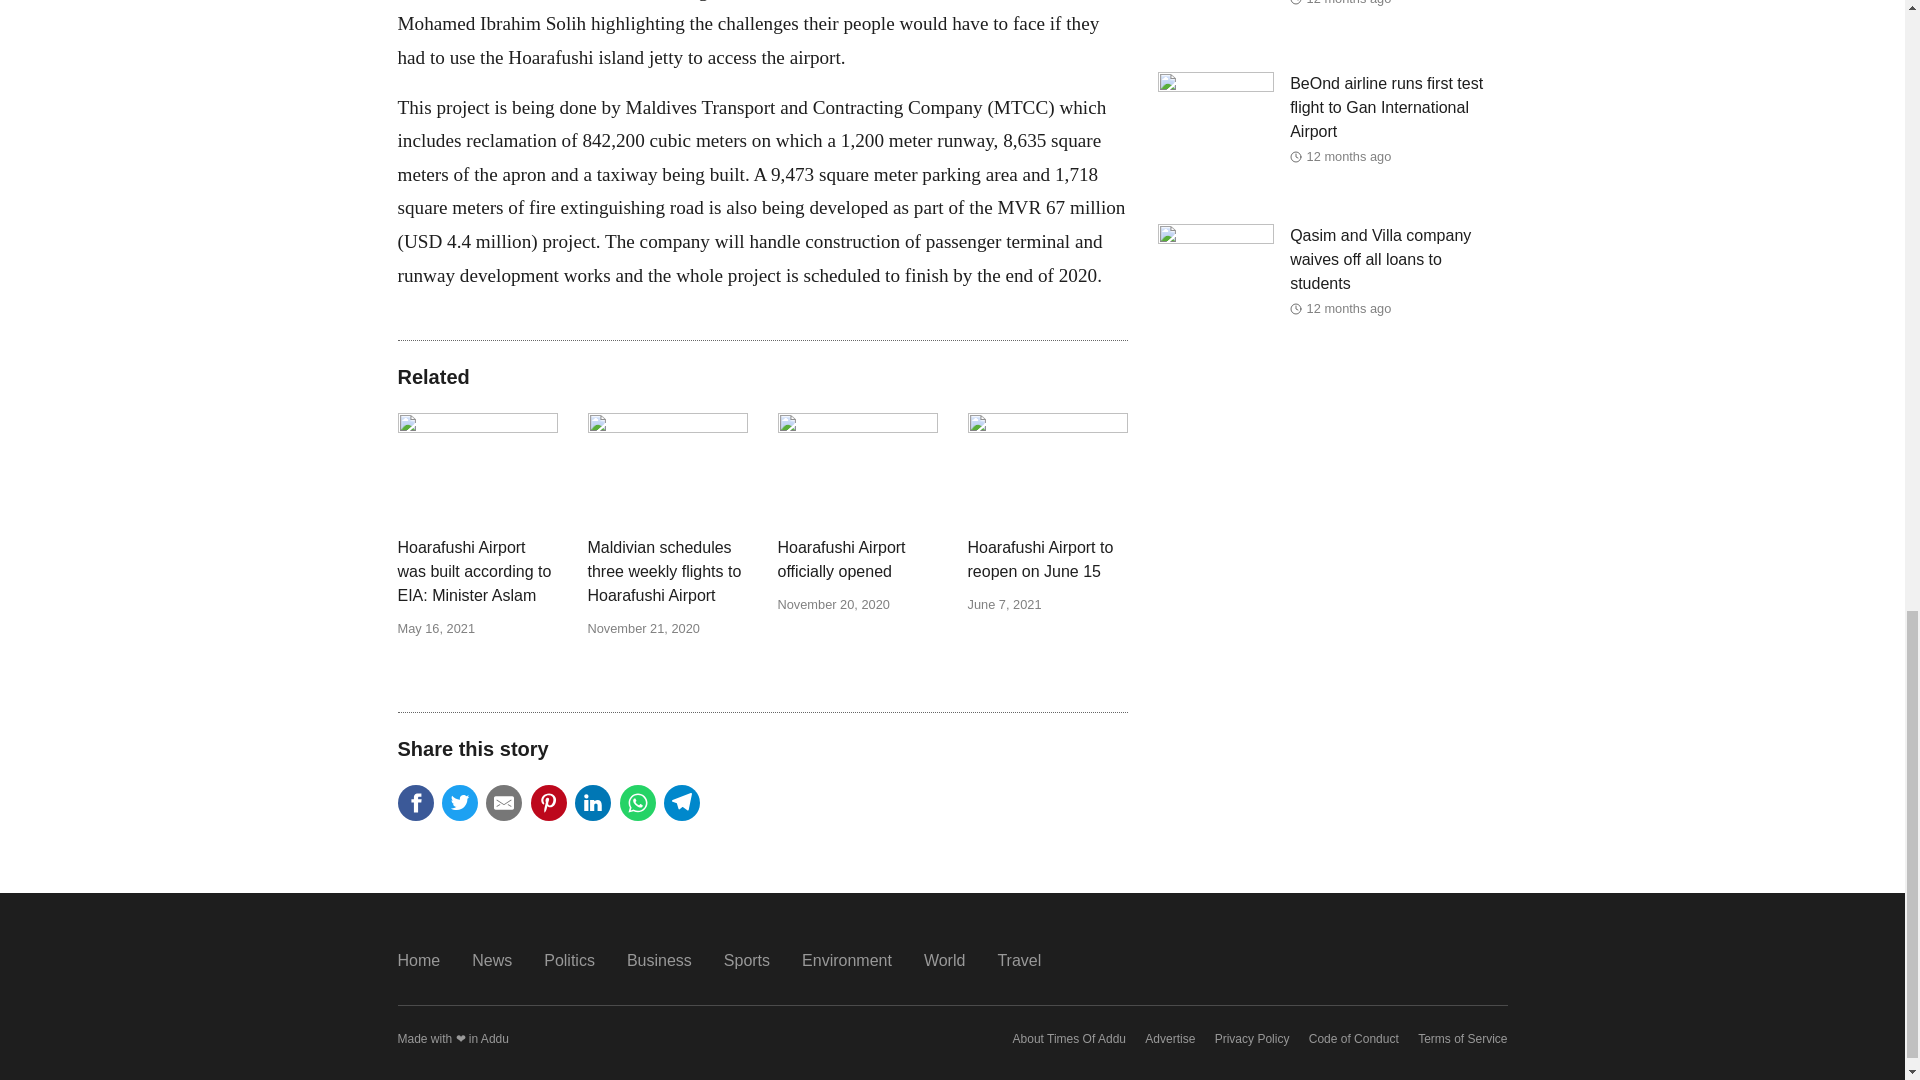  I want to click on Advertisement, so click(1332, 540).